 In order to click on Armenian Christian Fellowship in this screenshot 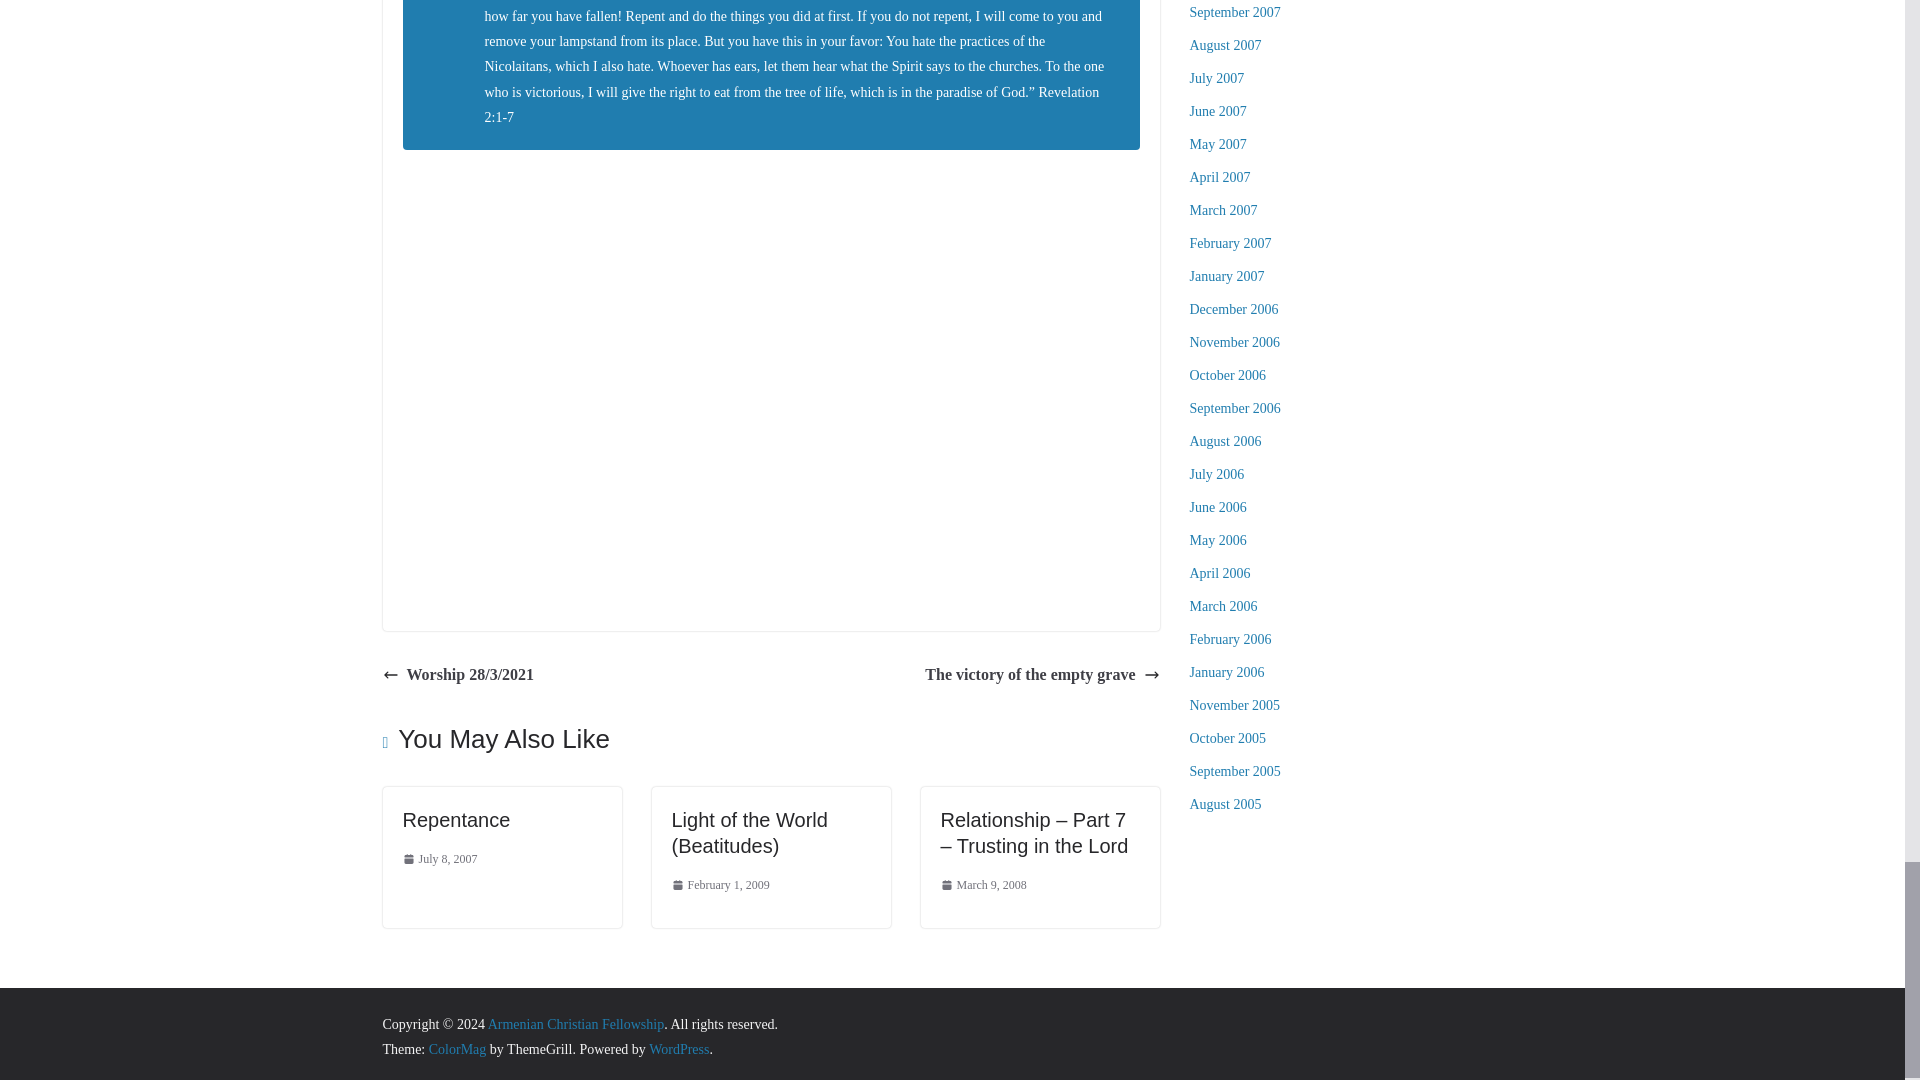, I will do `click(576, 1024)`.